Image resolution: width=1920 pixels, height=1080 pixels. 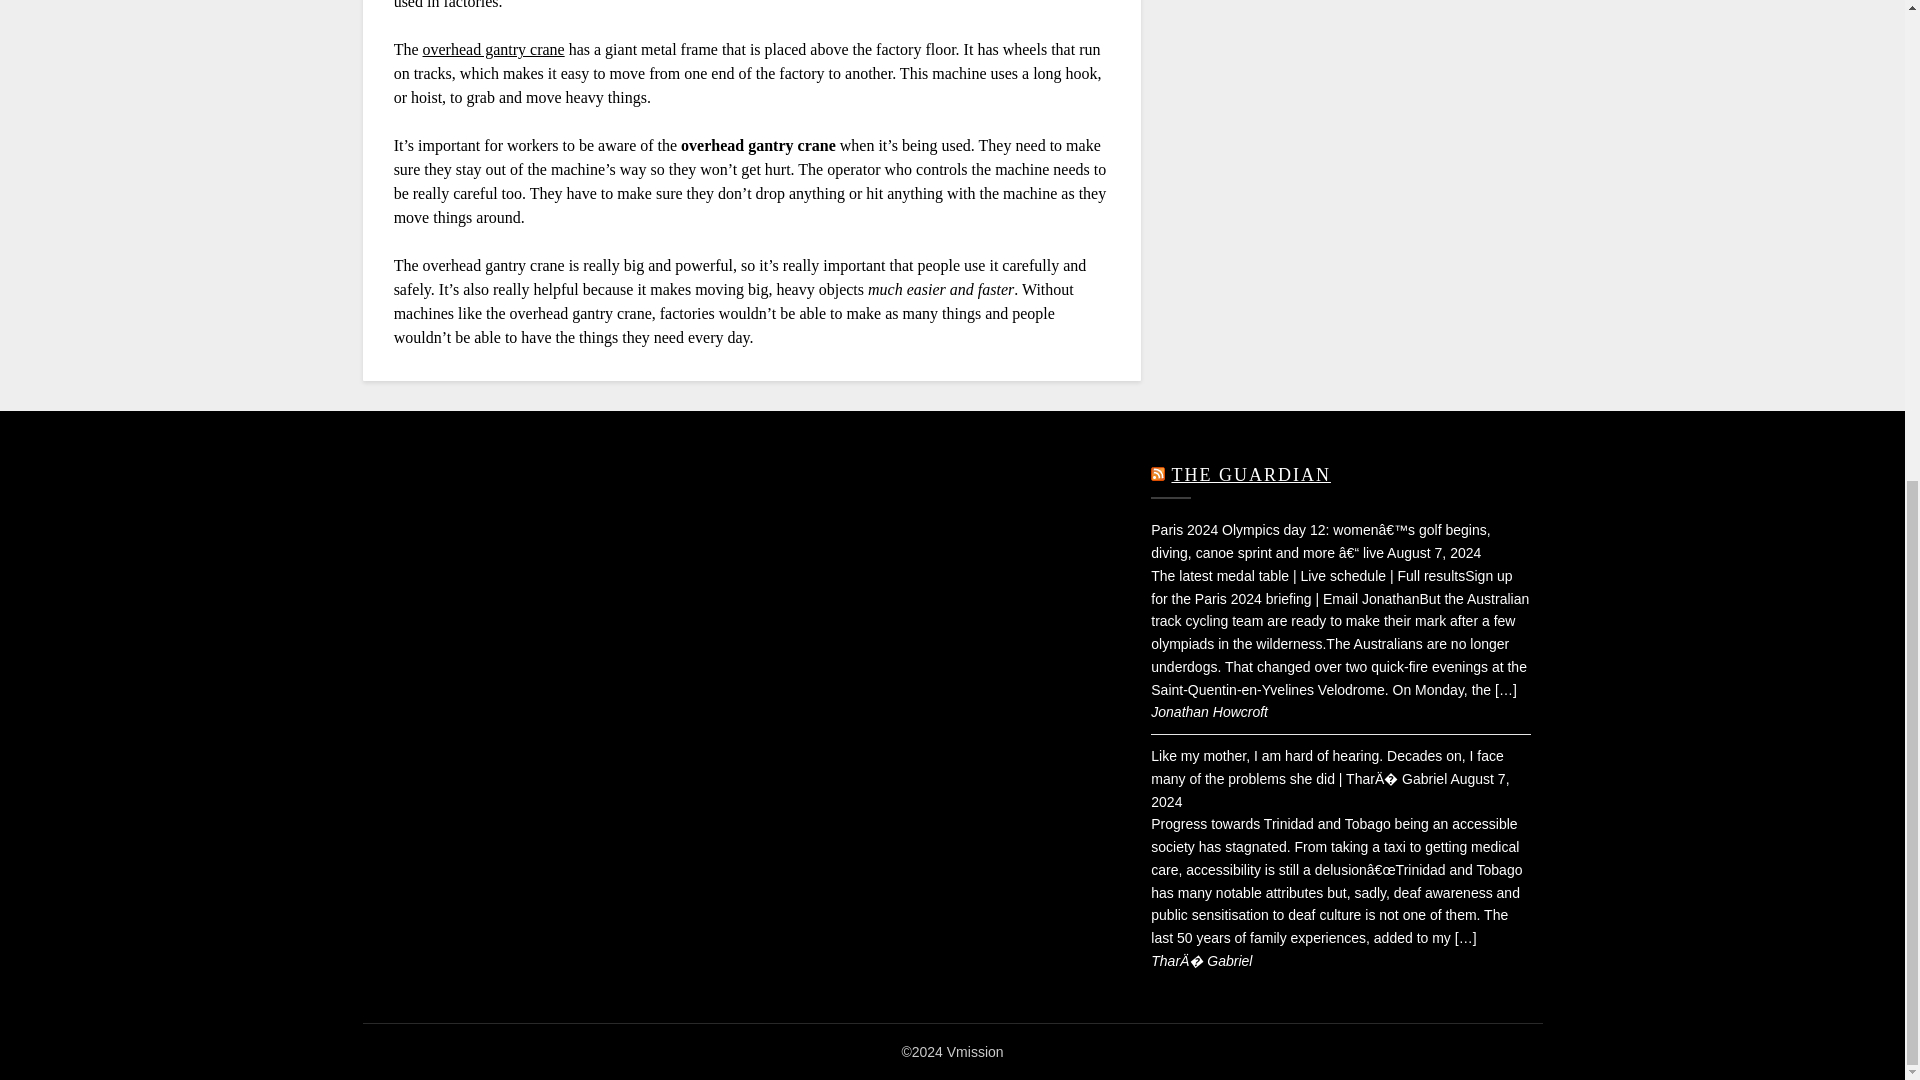 What do you see at coordinates (493, 50) in the screenshot?
I see `overhead gantry crane` at bounding box center [493, 50].